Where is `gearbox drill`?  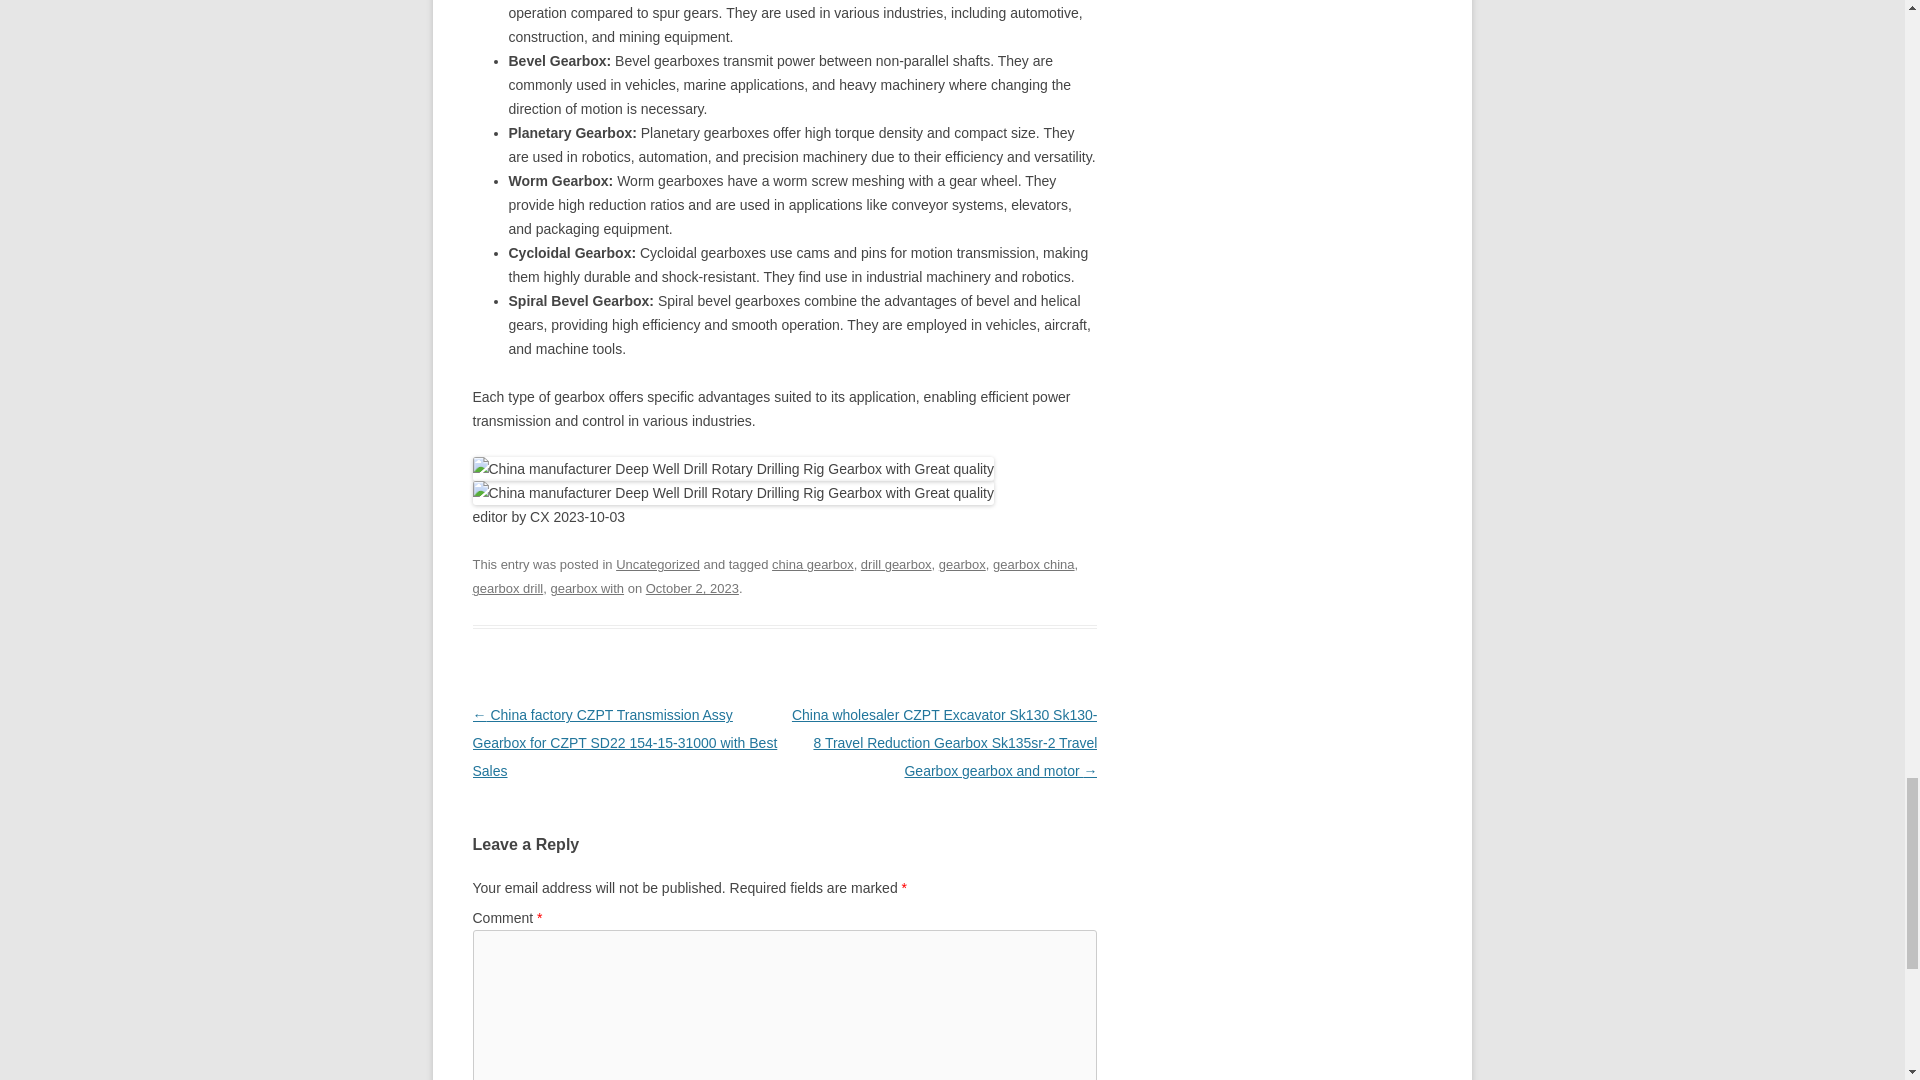 gearbox drill is located at coordinates (508, 588).